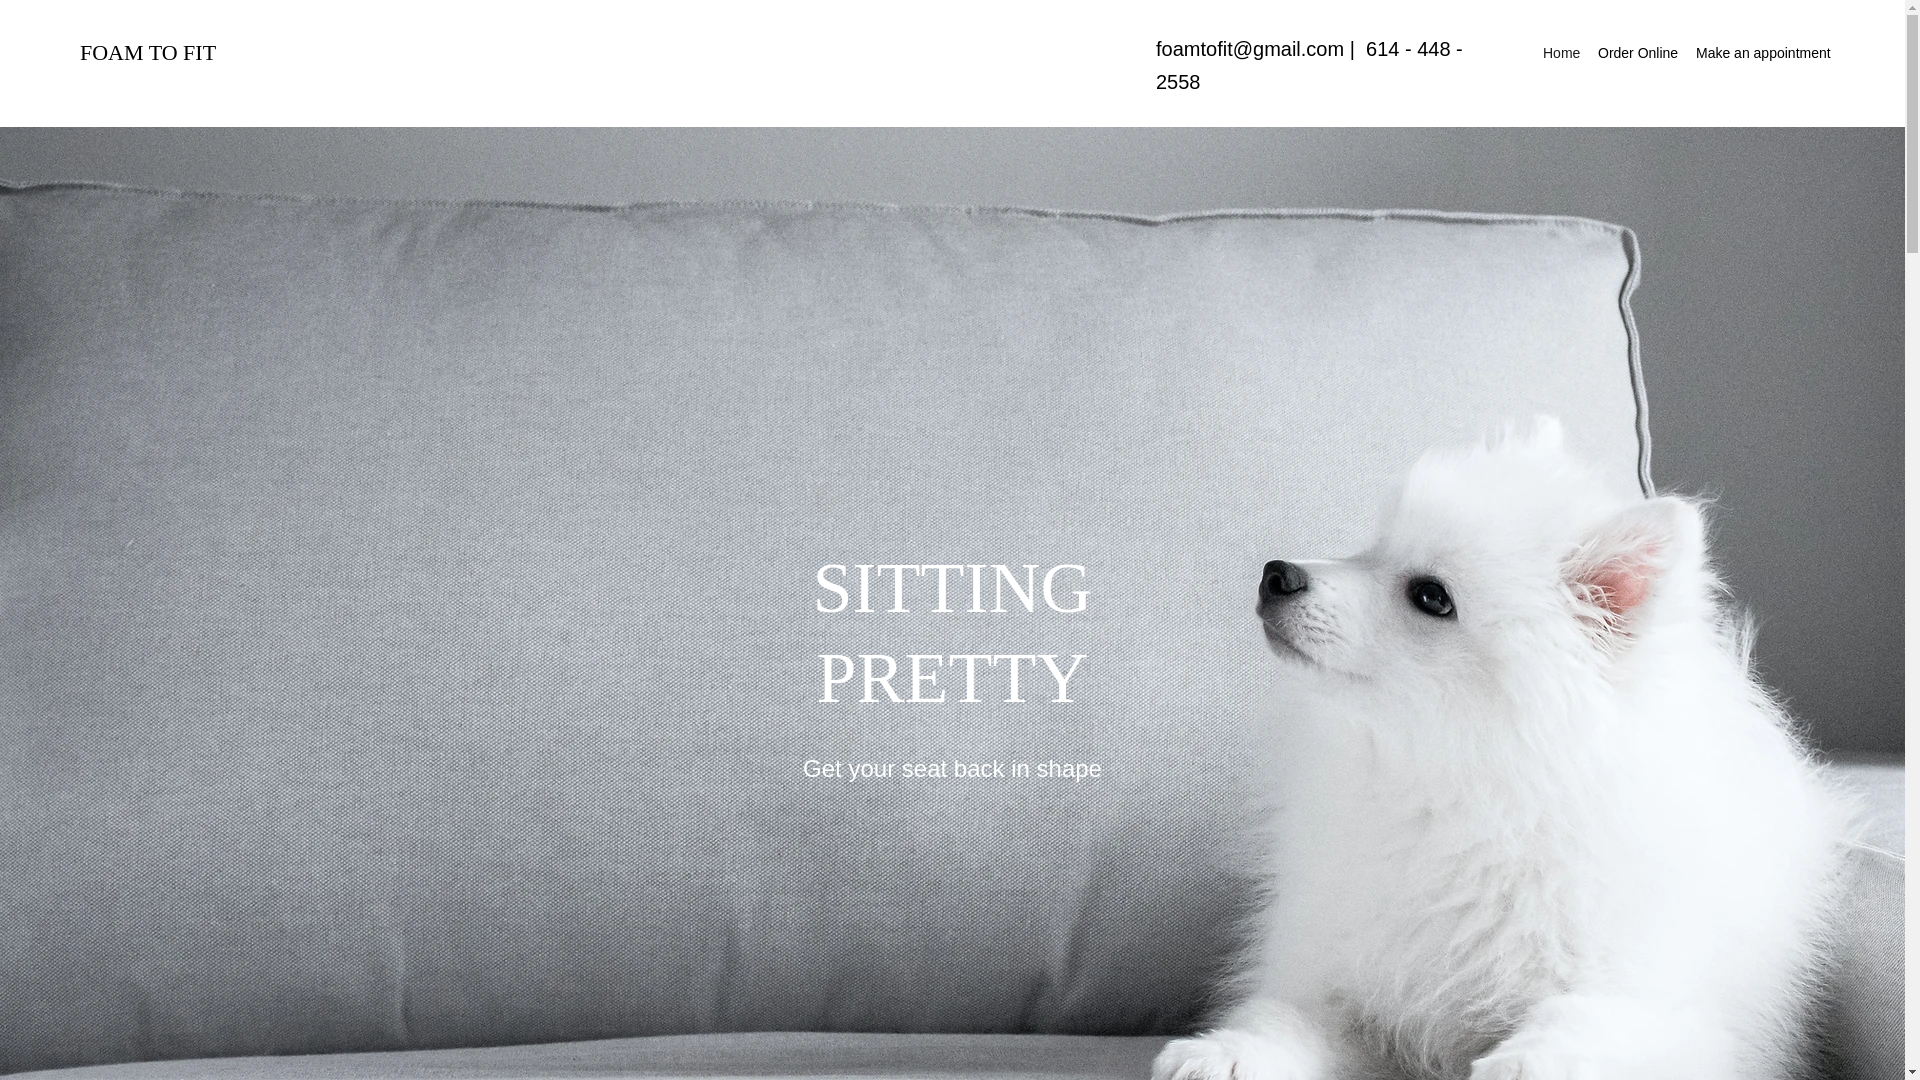 This screenshot has width=1920, height=1080. What do you see at coordinates (1636, 52) in the screenshot?
I see `Order Online` at bounding box center [1636, 52].